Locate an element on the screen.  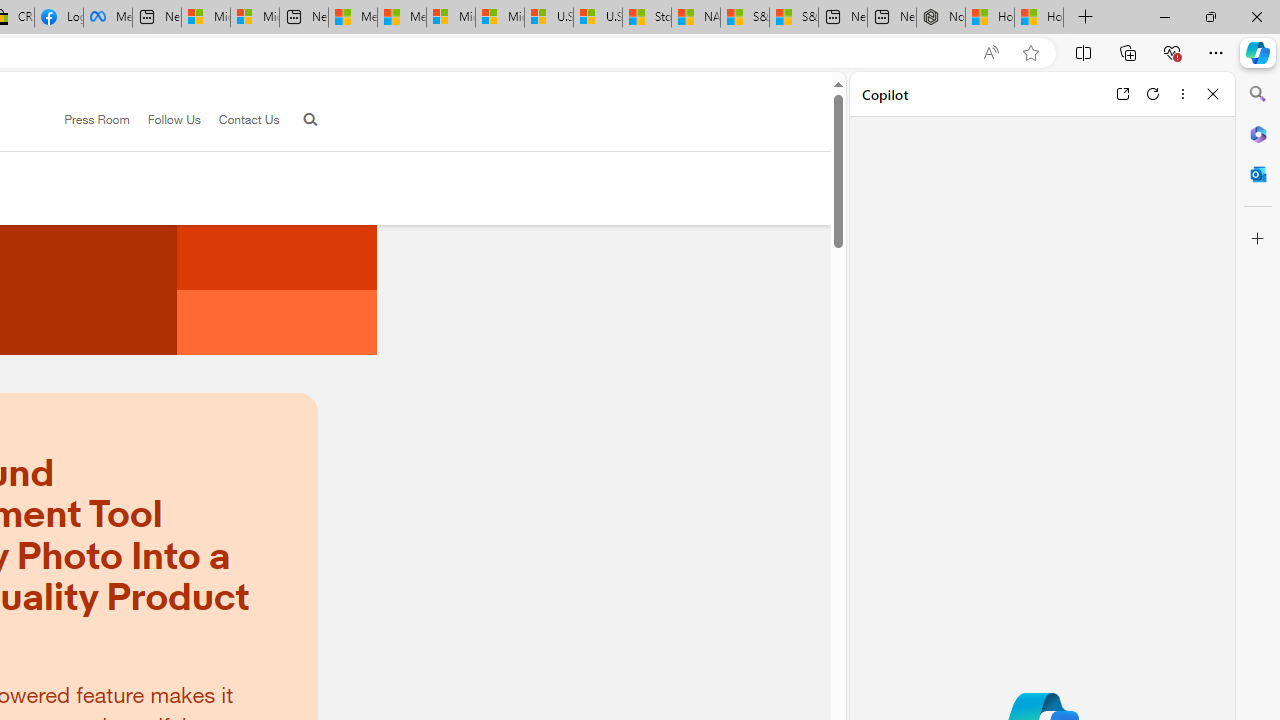
Microsoft account | Privacy is located at coordinates (254, 18).